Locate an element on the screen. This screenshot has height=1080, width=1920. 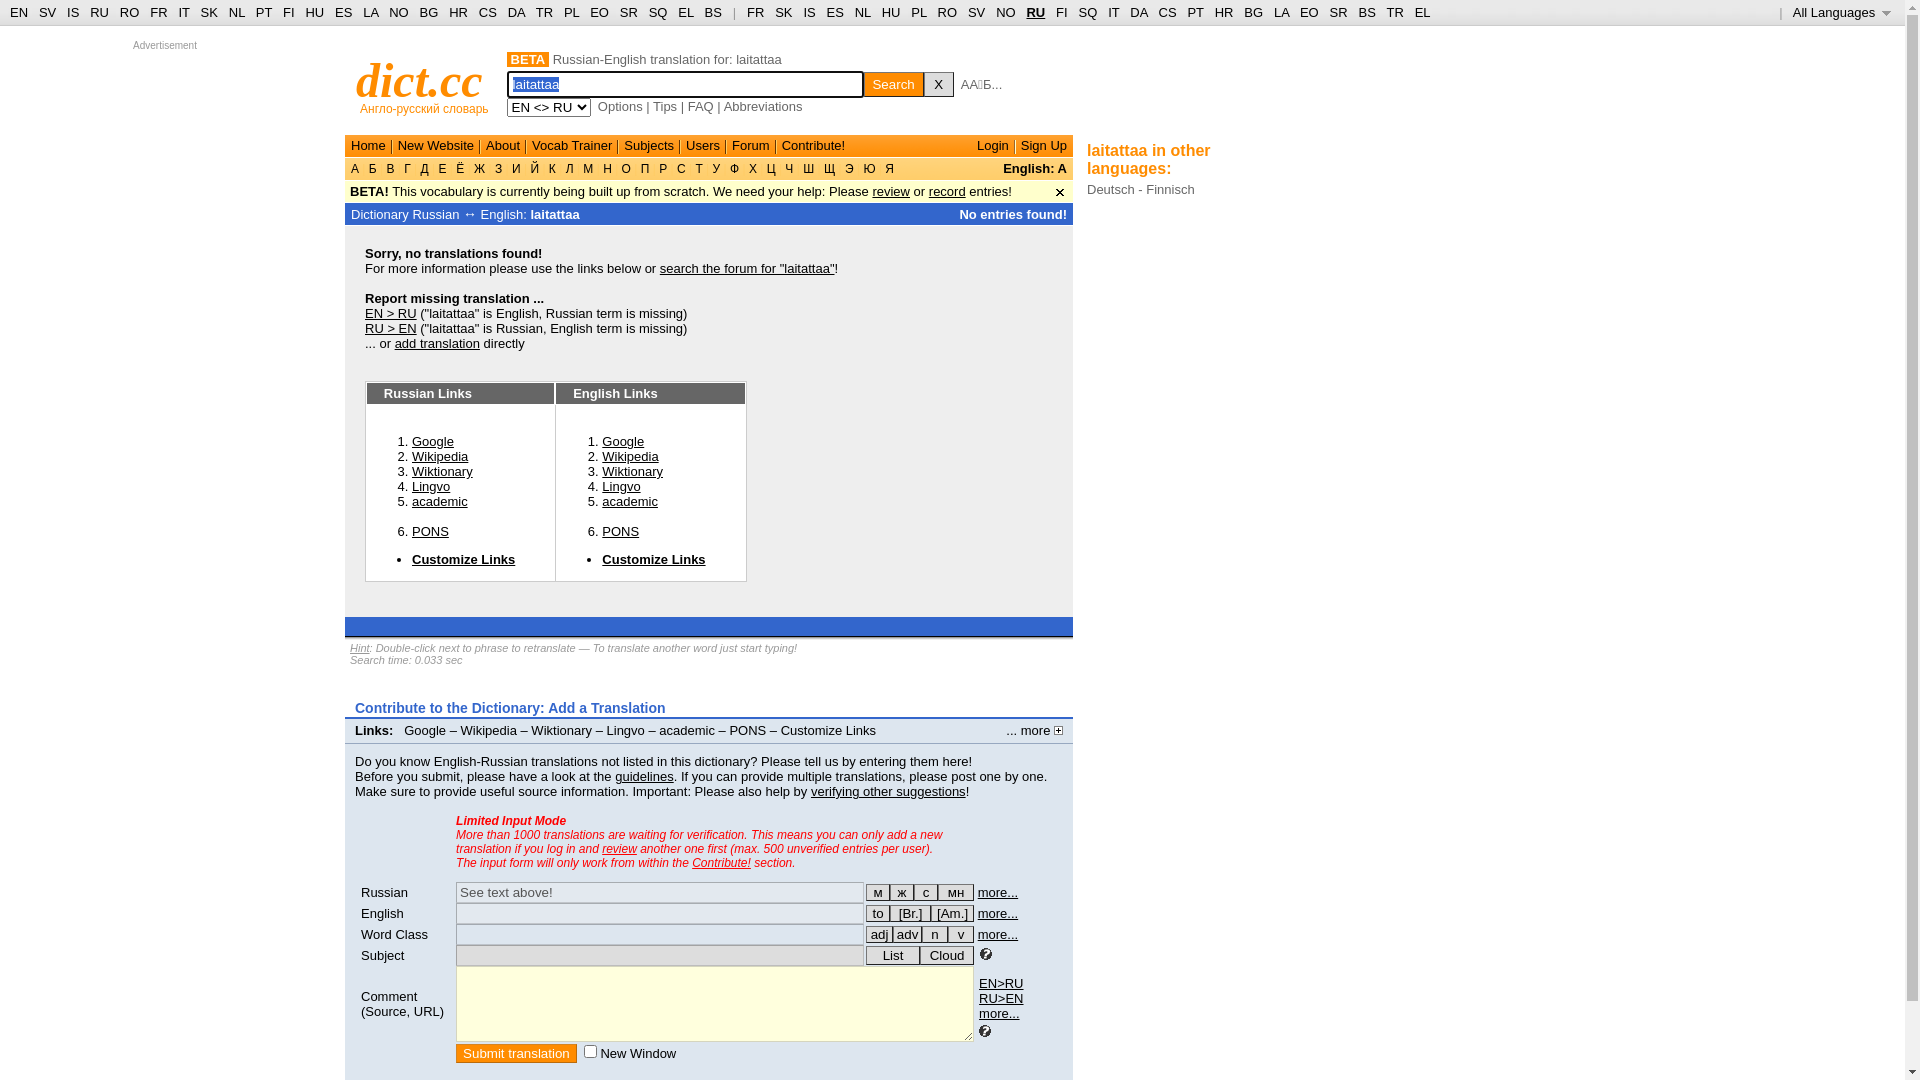
NL is located at coordinates (236, 12).